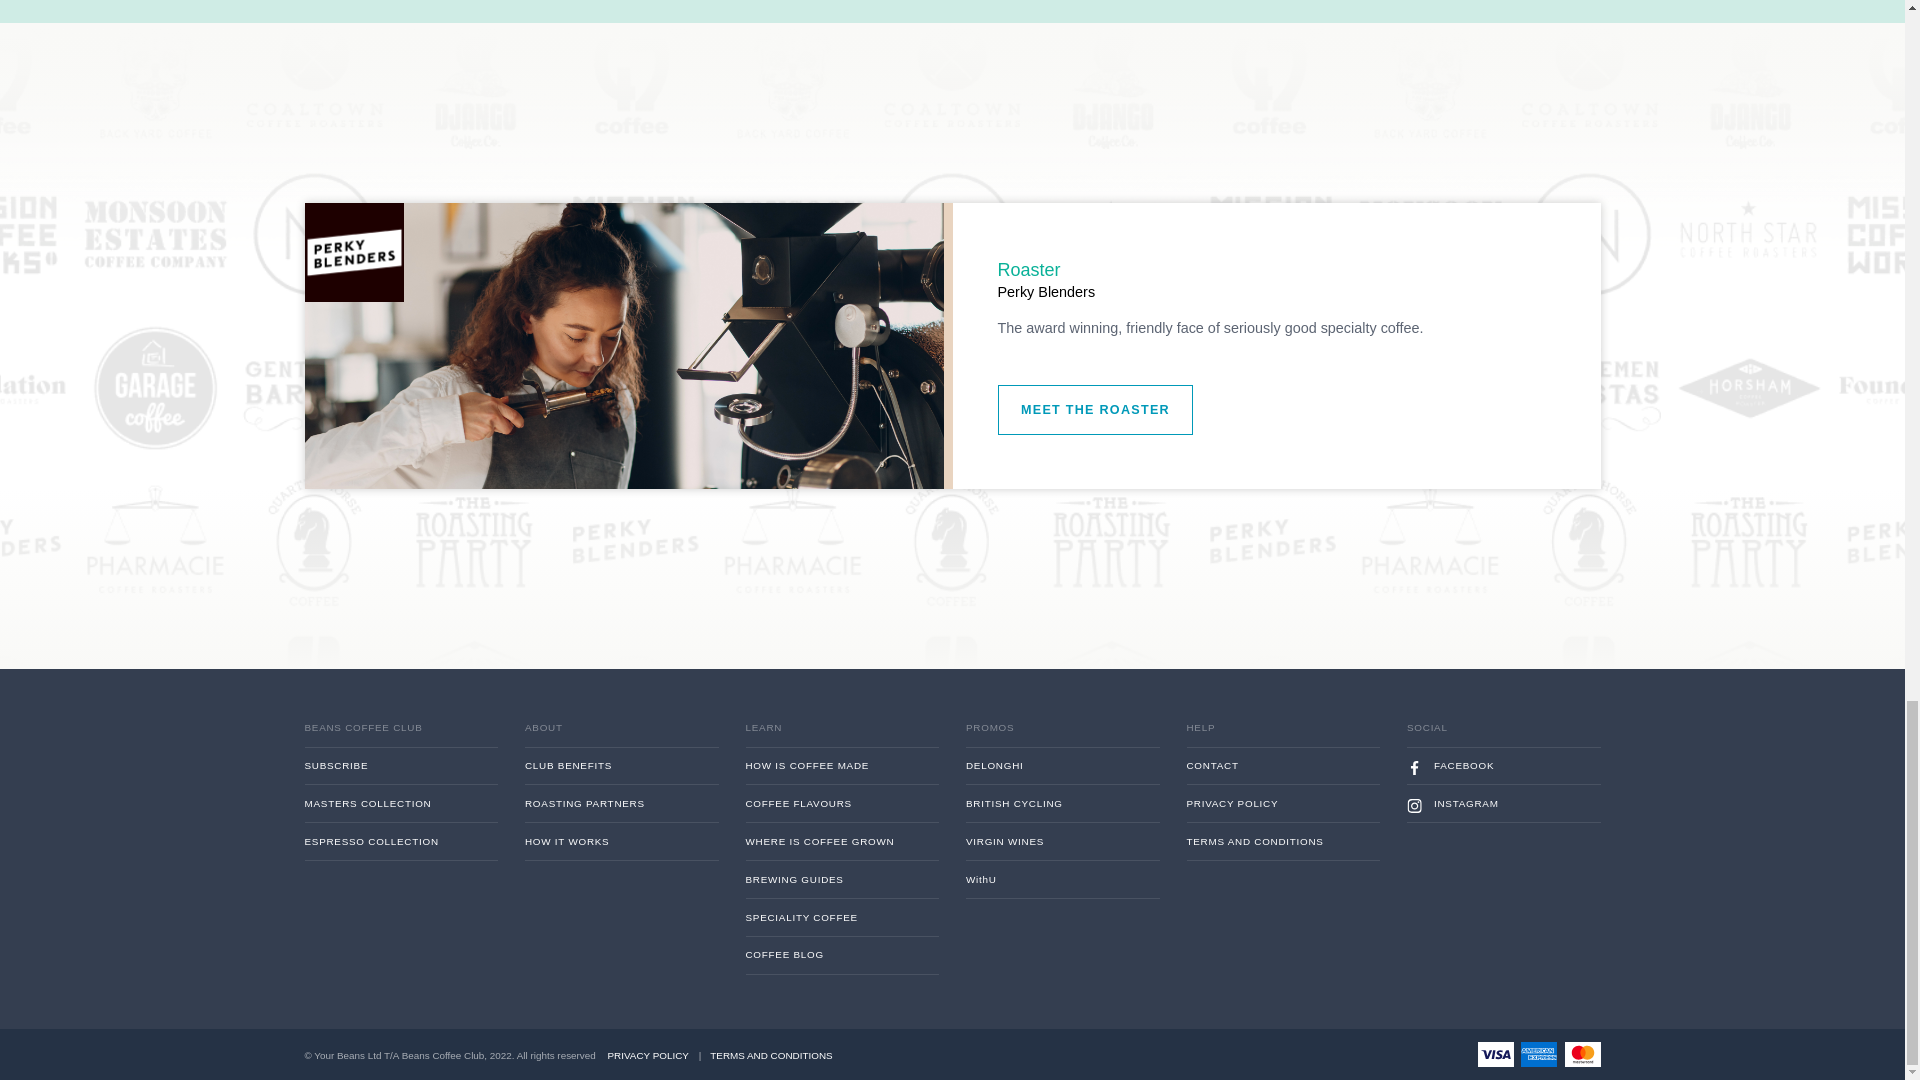  What do you see at coordinates (690, 1068) in the screenshot?
I see `CLUB BENEFITS` at bounding box center [690, 1068].